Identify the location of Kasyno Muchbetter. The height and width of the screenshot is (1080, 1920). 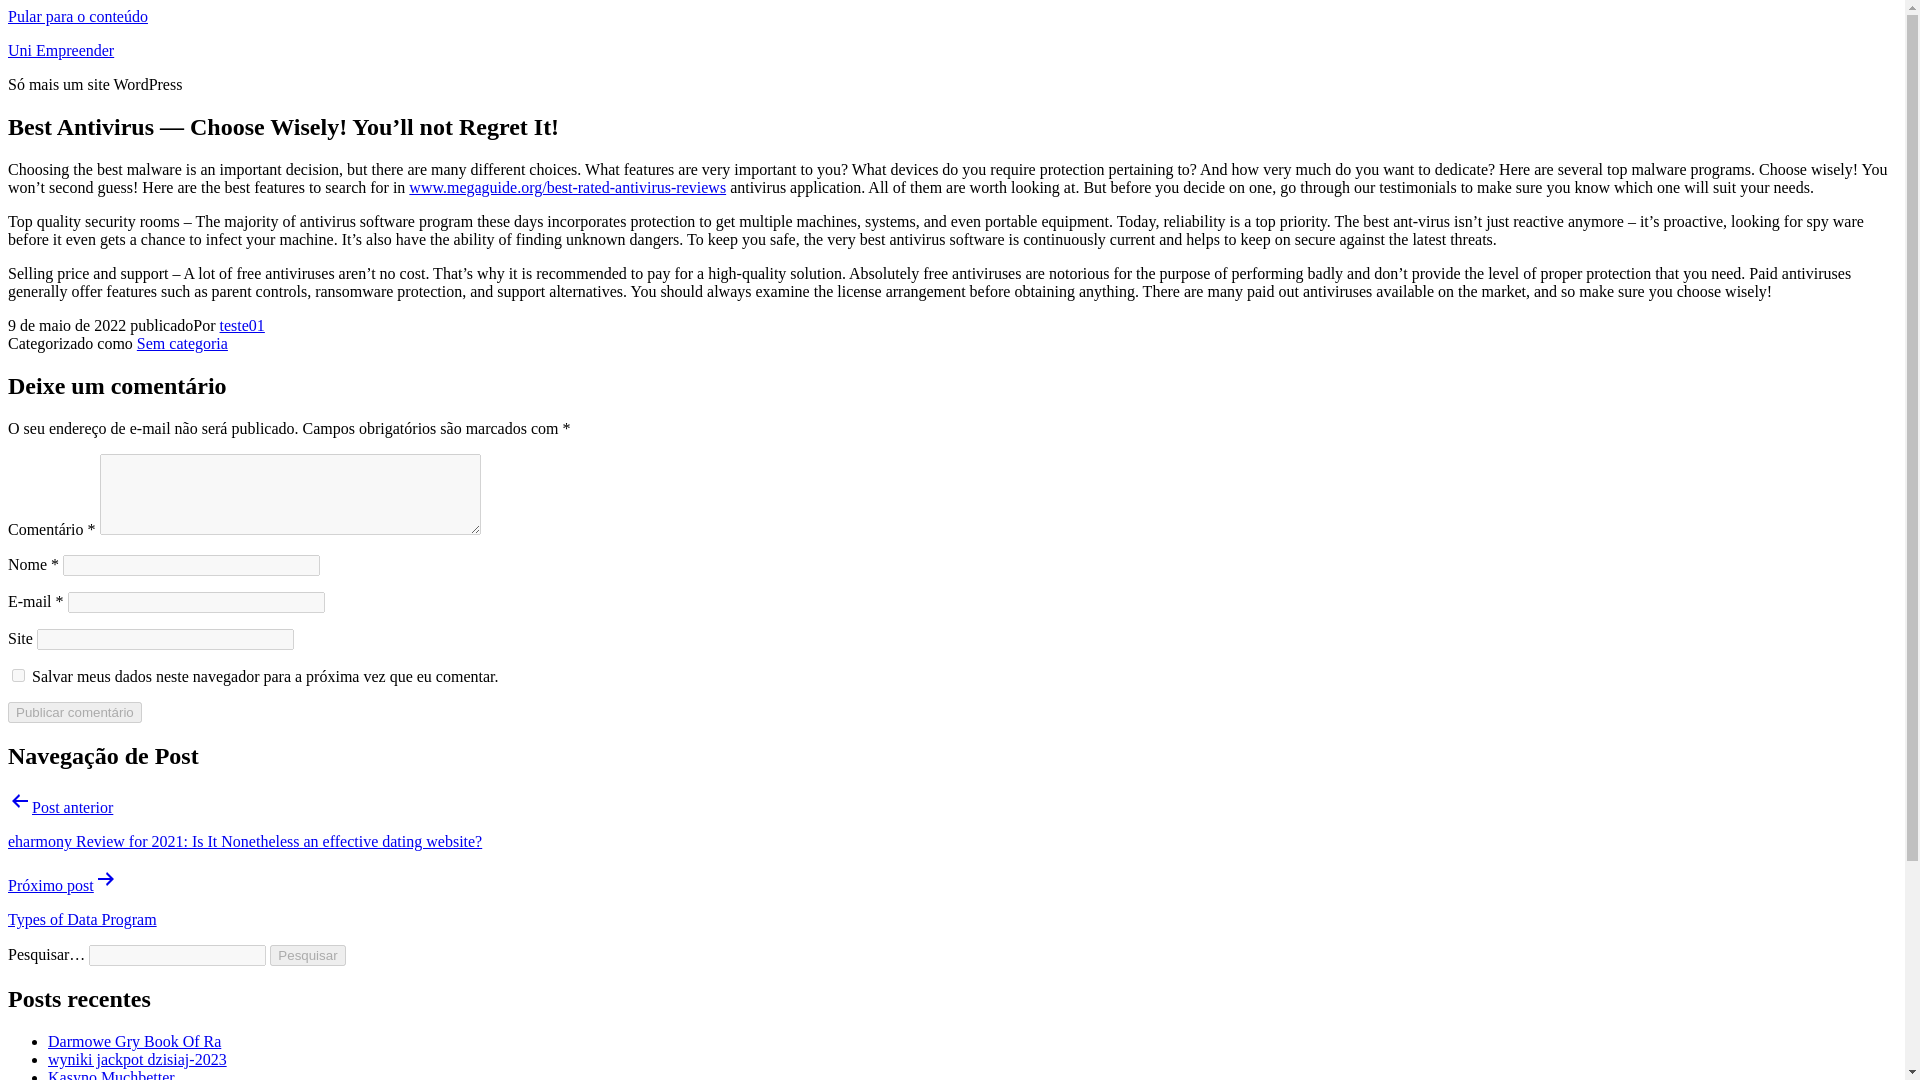
(111, 1074).